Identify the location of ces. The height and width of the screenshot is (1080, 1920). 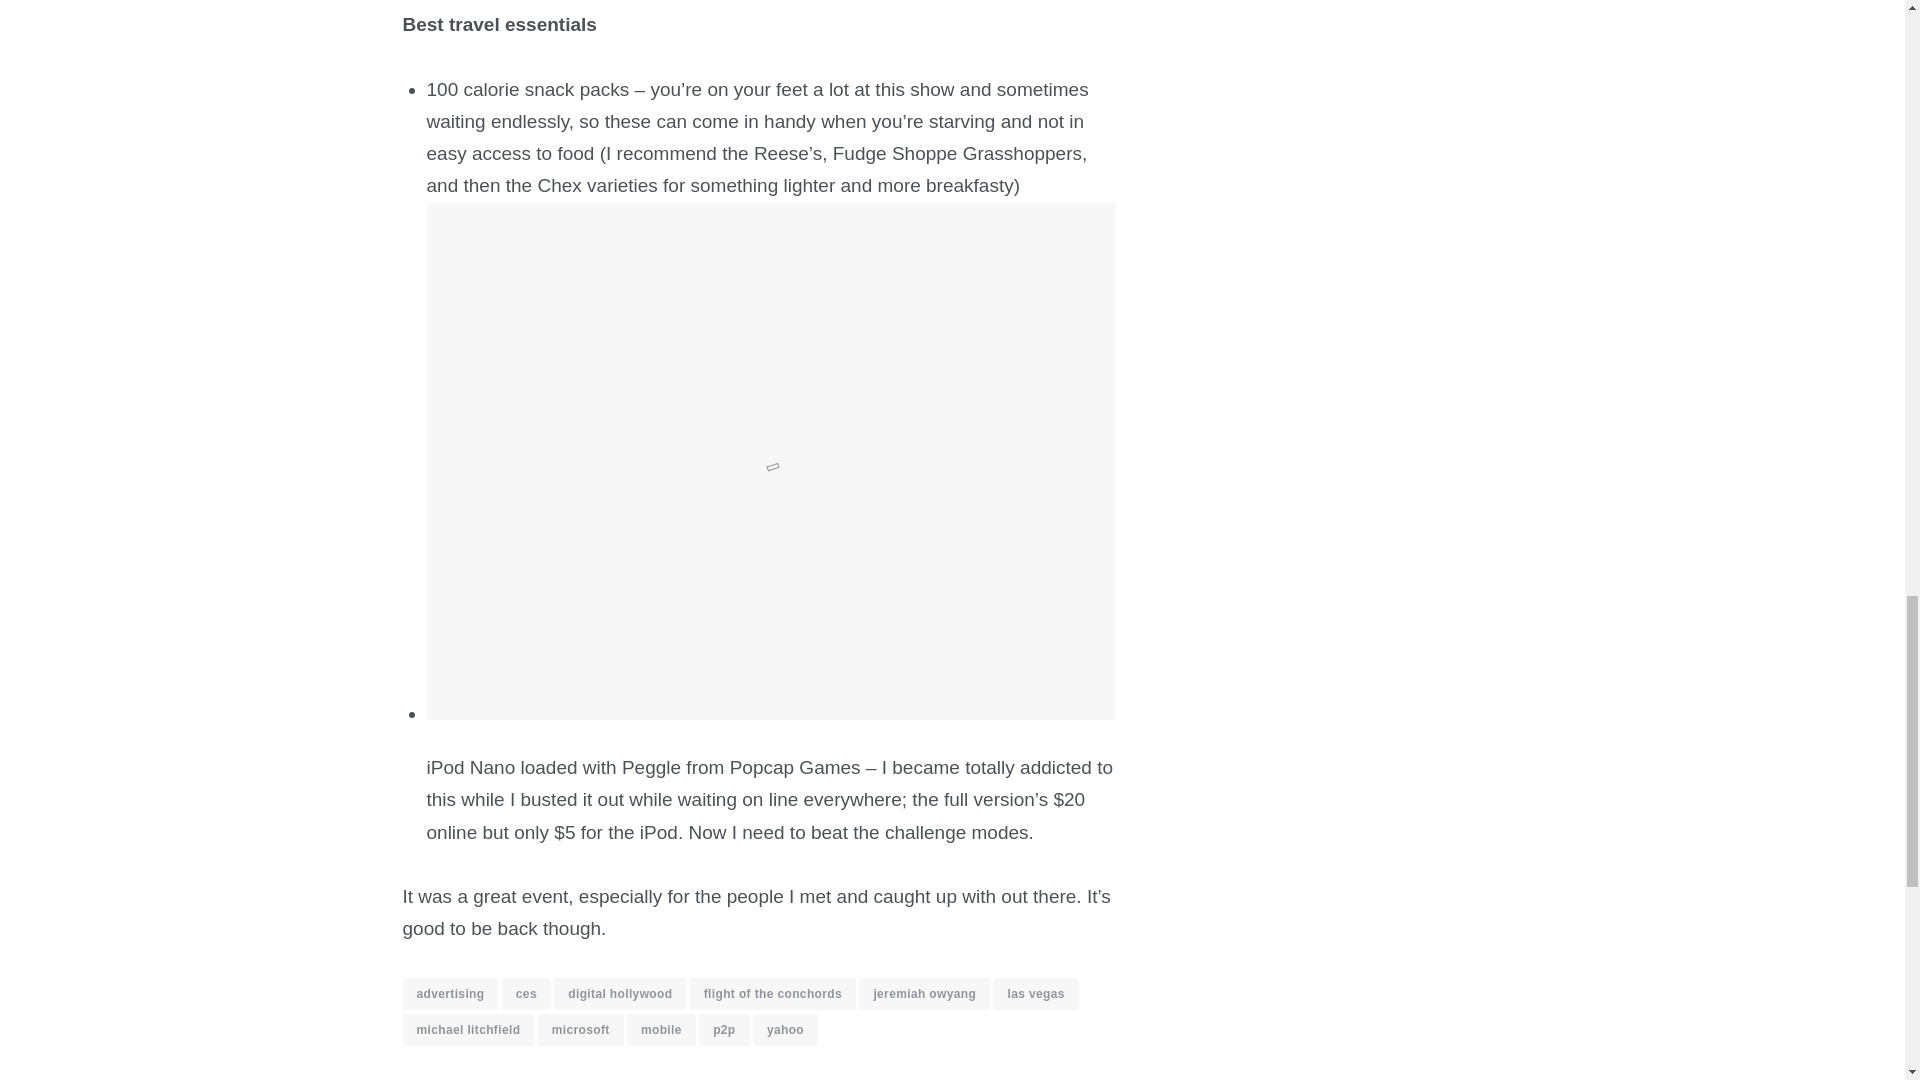
(526, 994).